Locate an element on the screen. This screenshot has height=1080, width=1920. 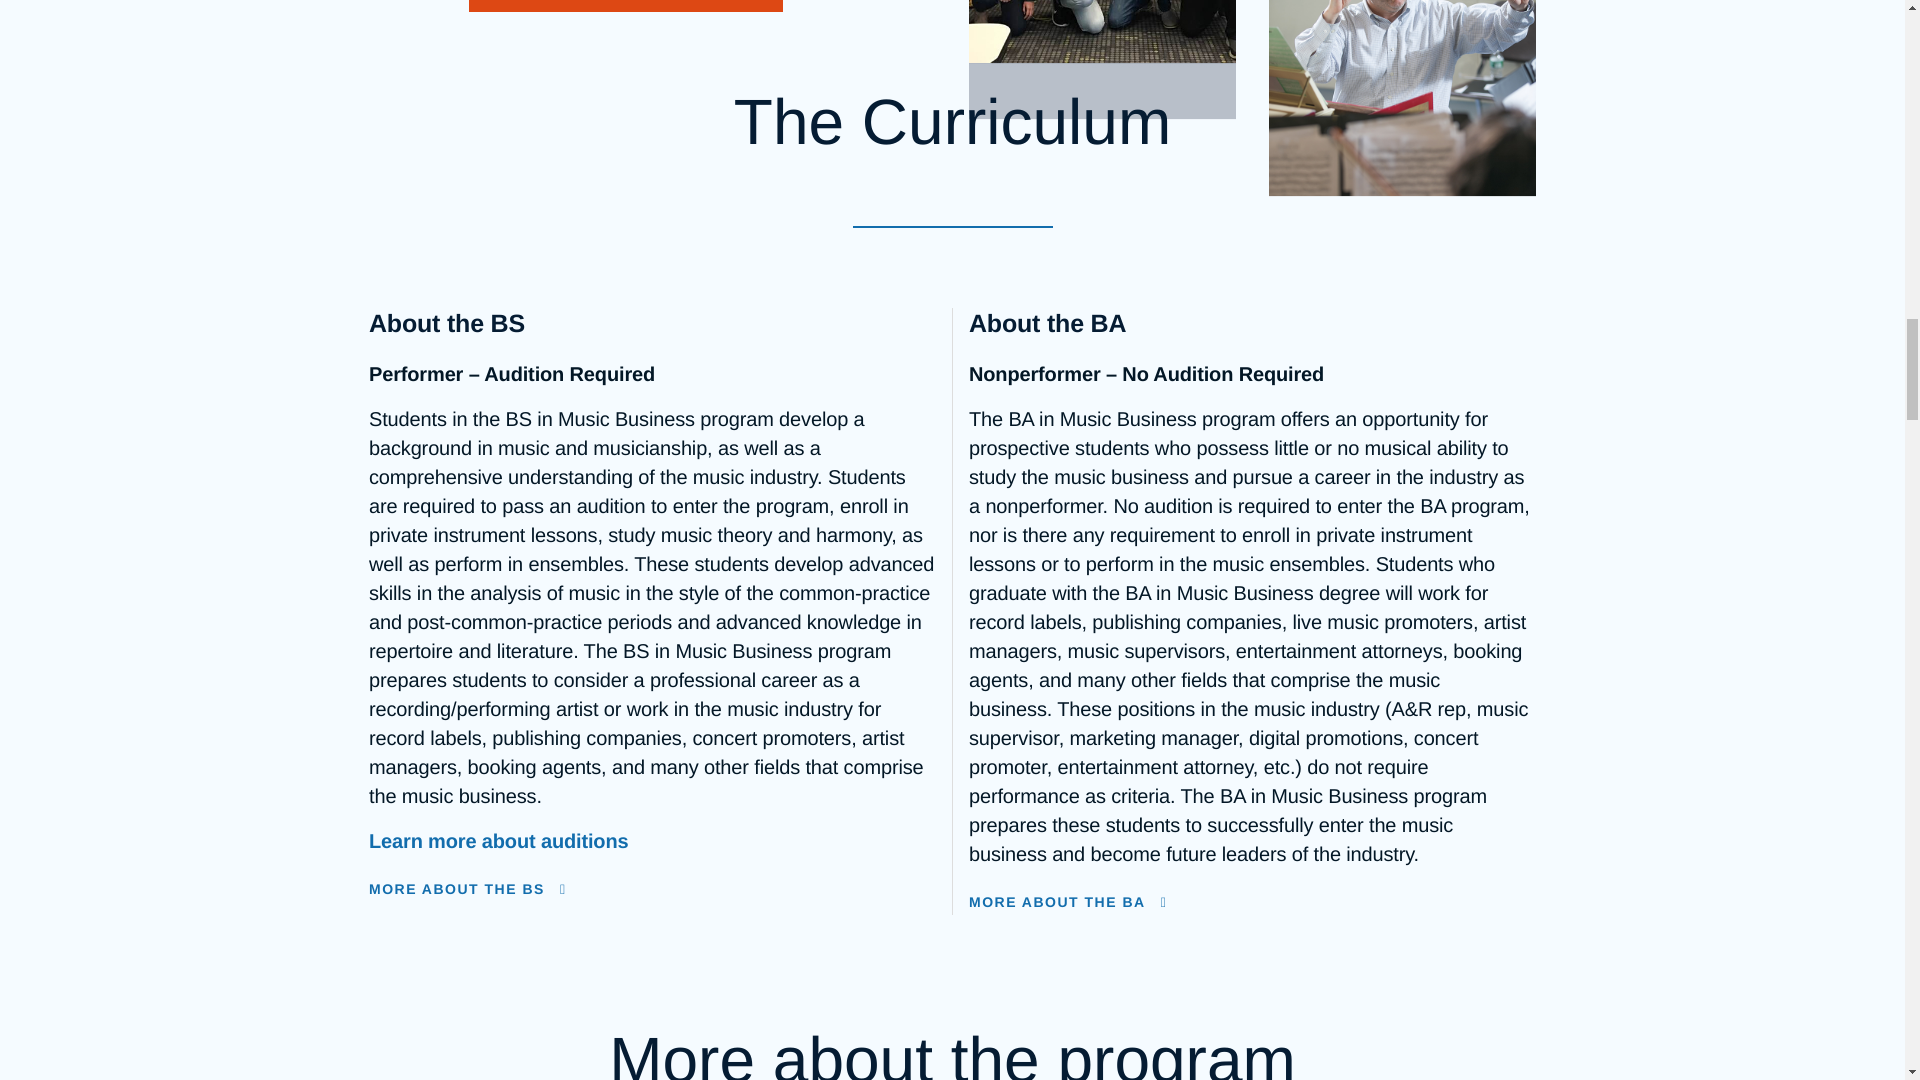
Learn more about auditions is located at coordinates (498, 842).